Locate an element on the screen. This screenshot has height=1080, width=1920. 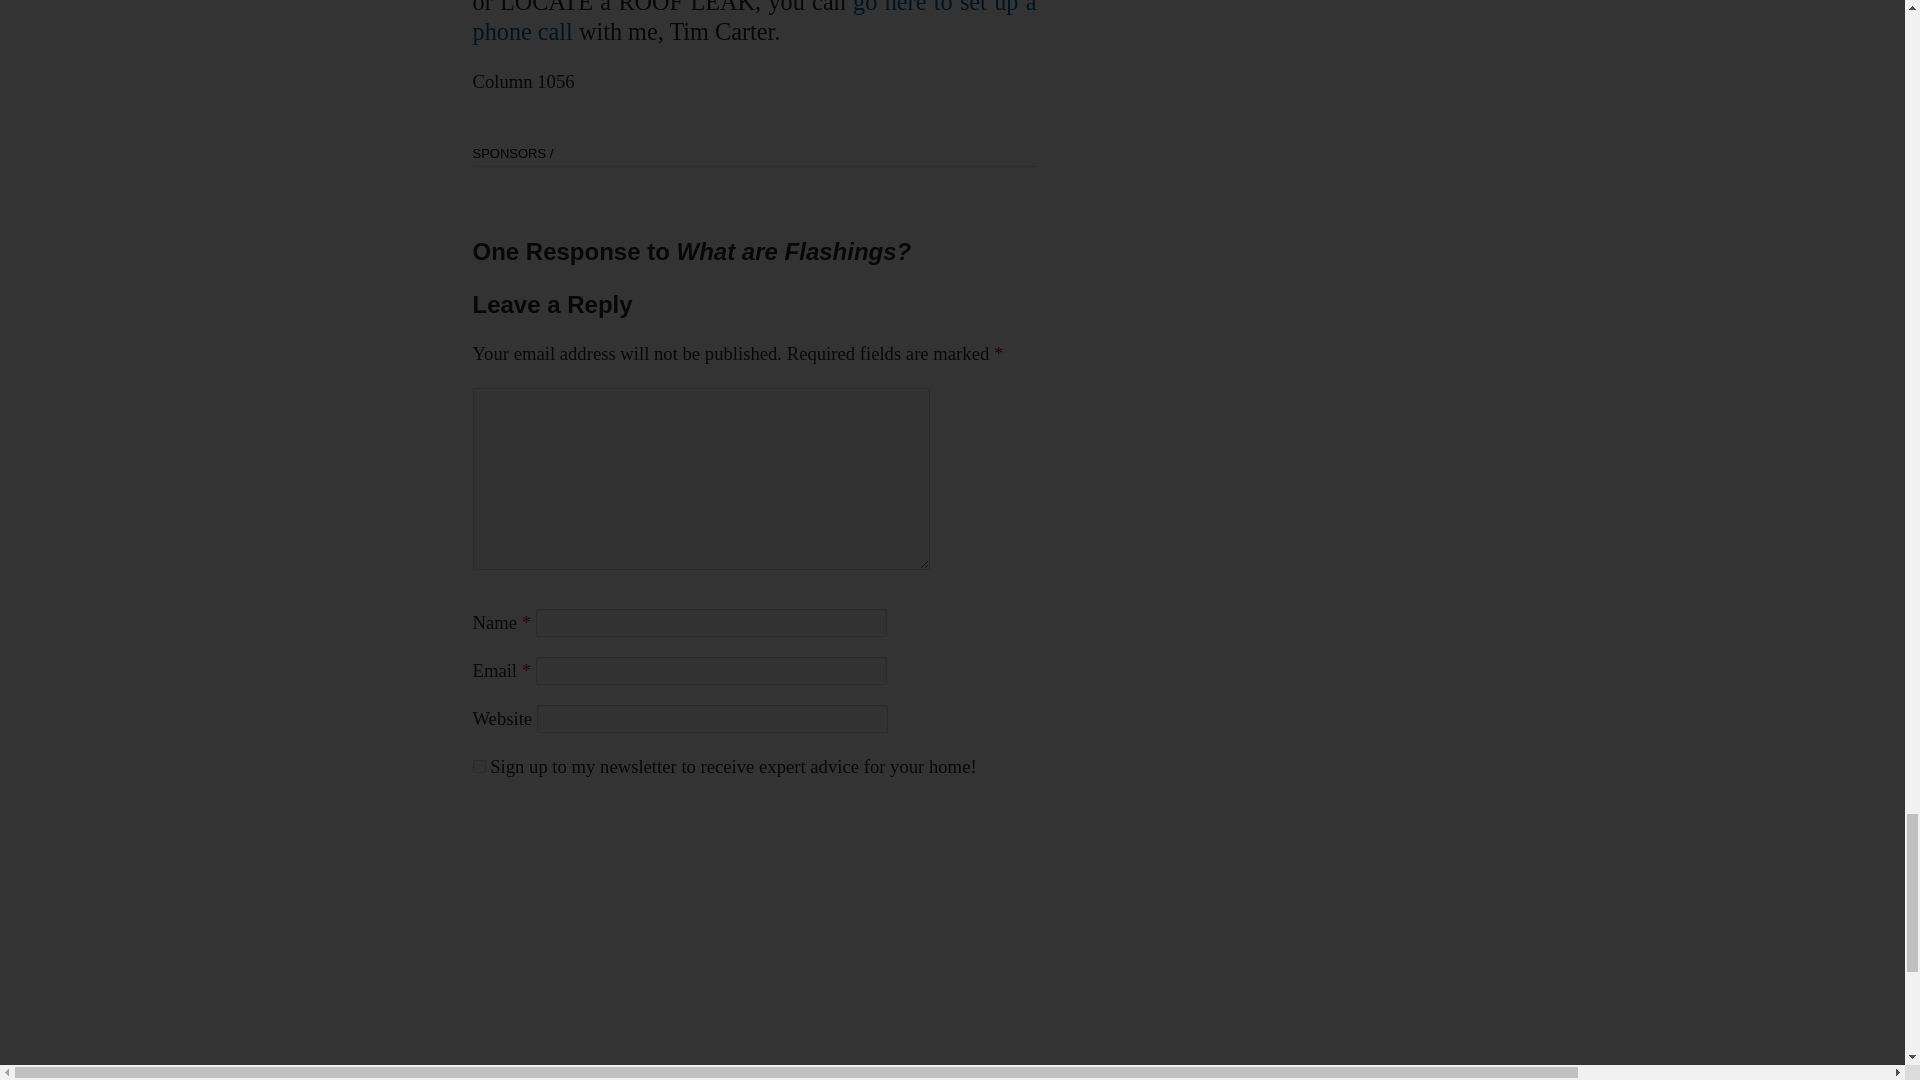
1 is located at coordinates (478, 766).